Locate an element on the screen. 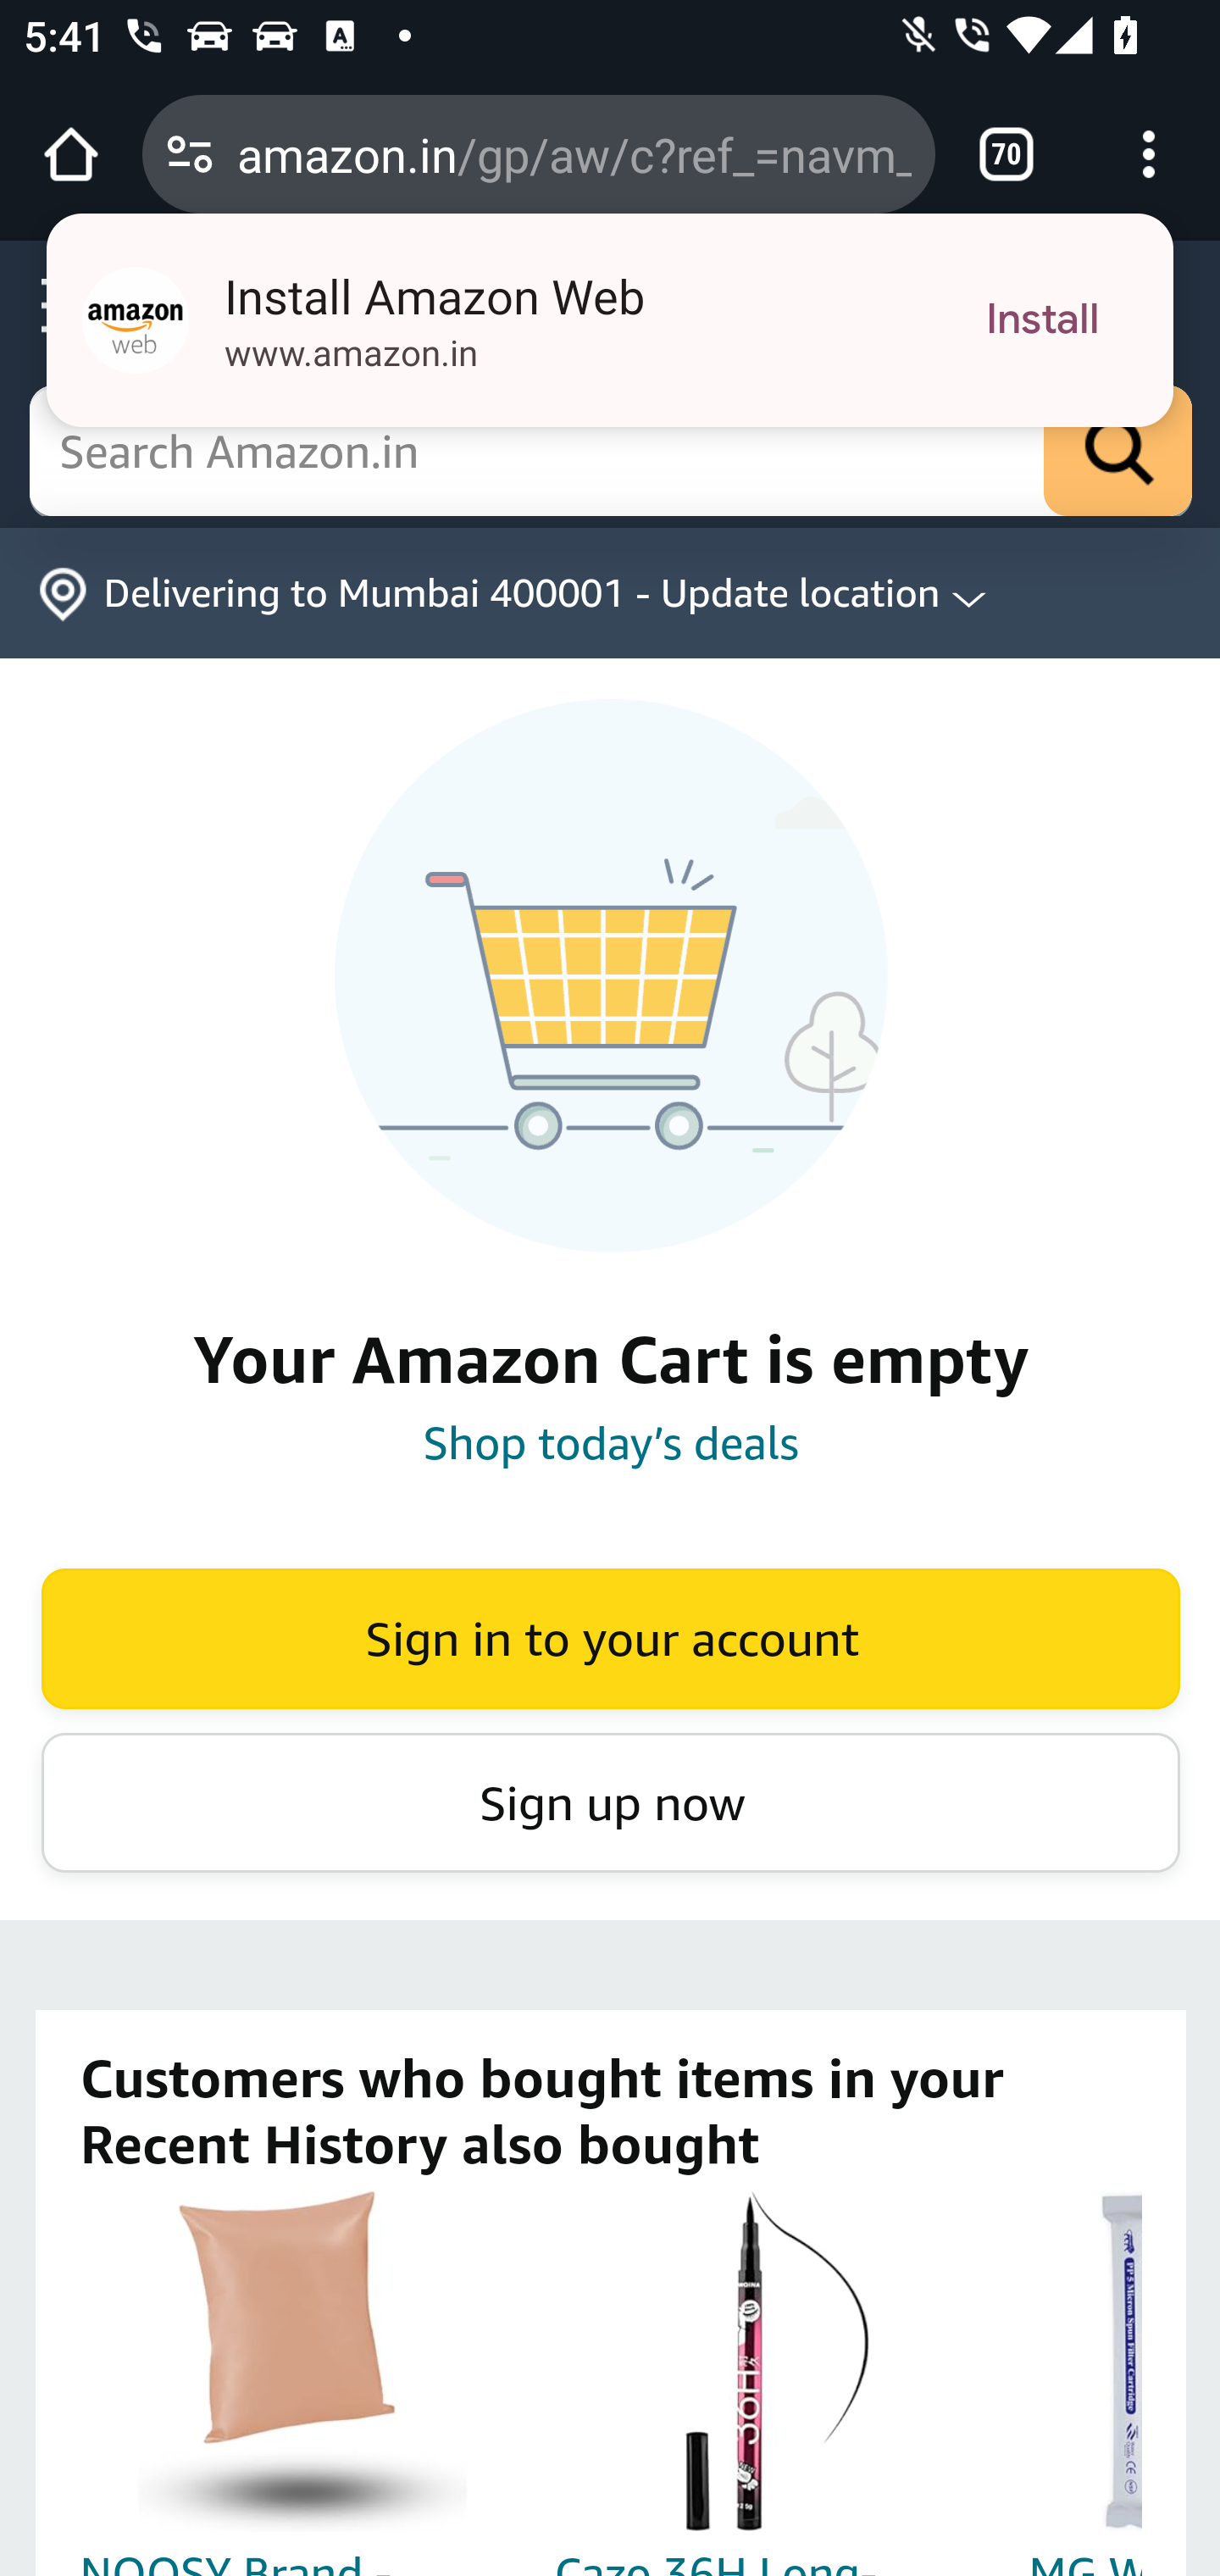 Image resolution: width=1220 pixels, height=2576 pixels. Sign in to your account is located at coordinates (610, 1638).